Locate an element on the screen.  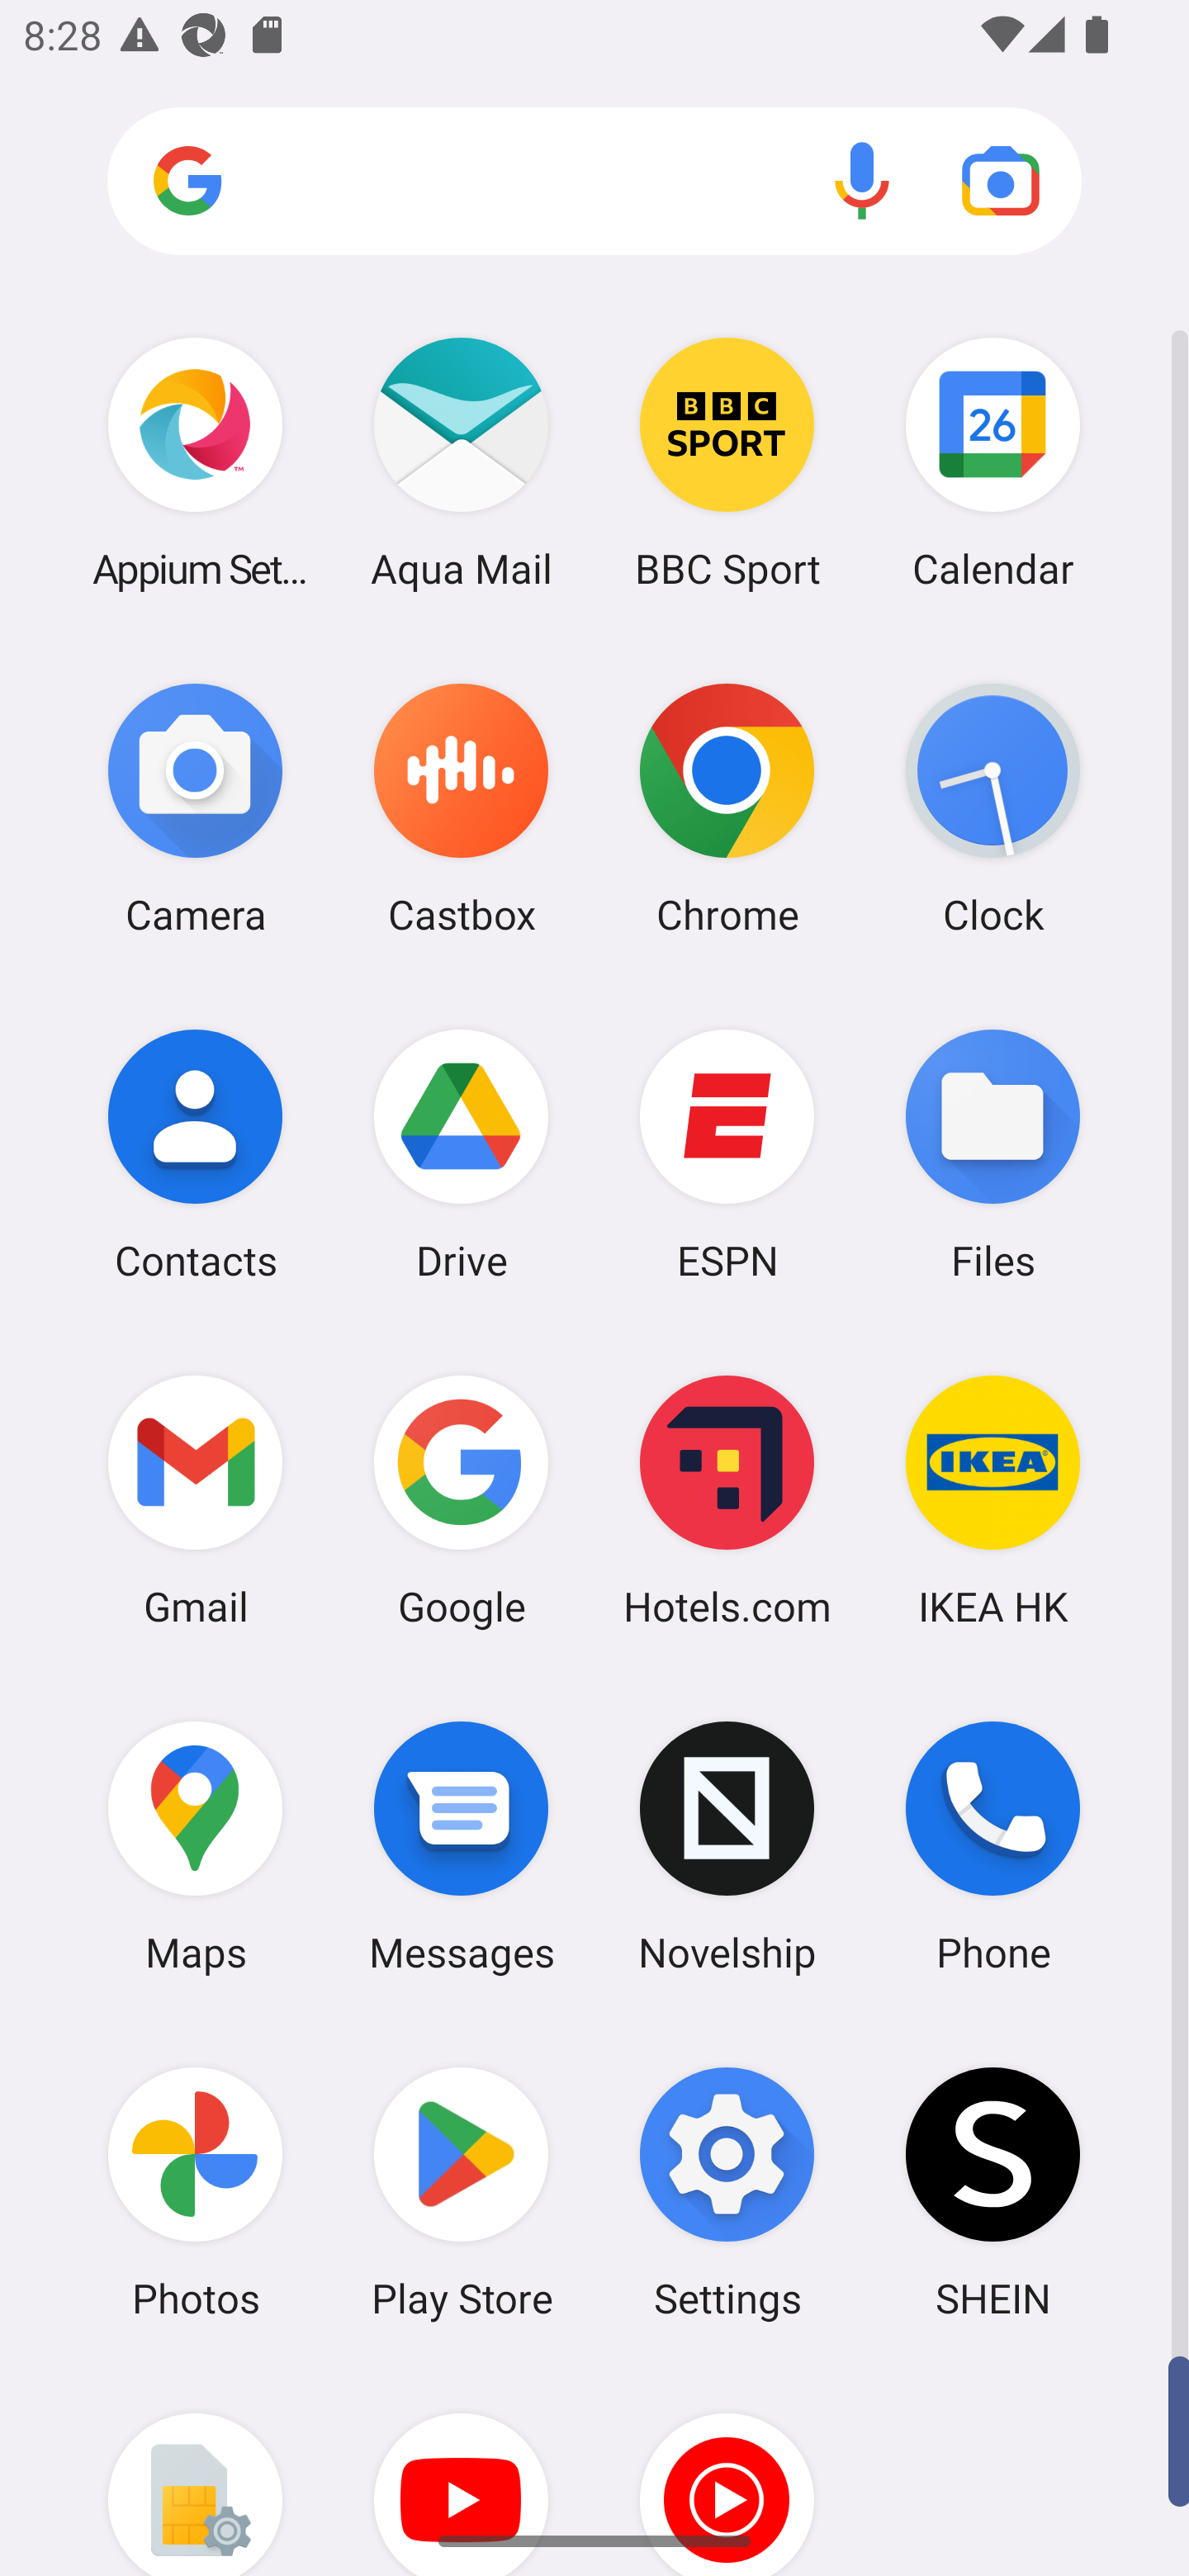
ESPN is located at coordinates (727, 1153).